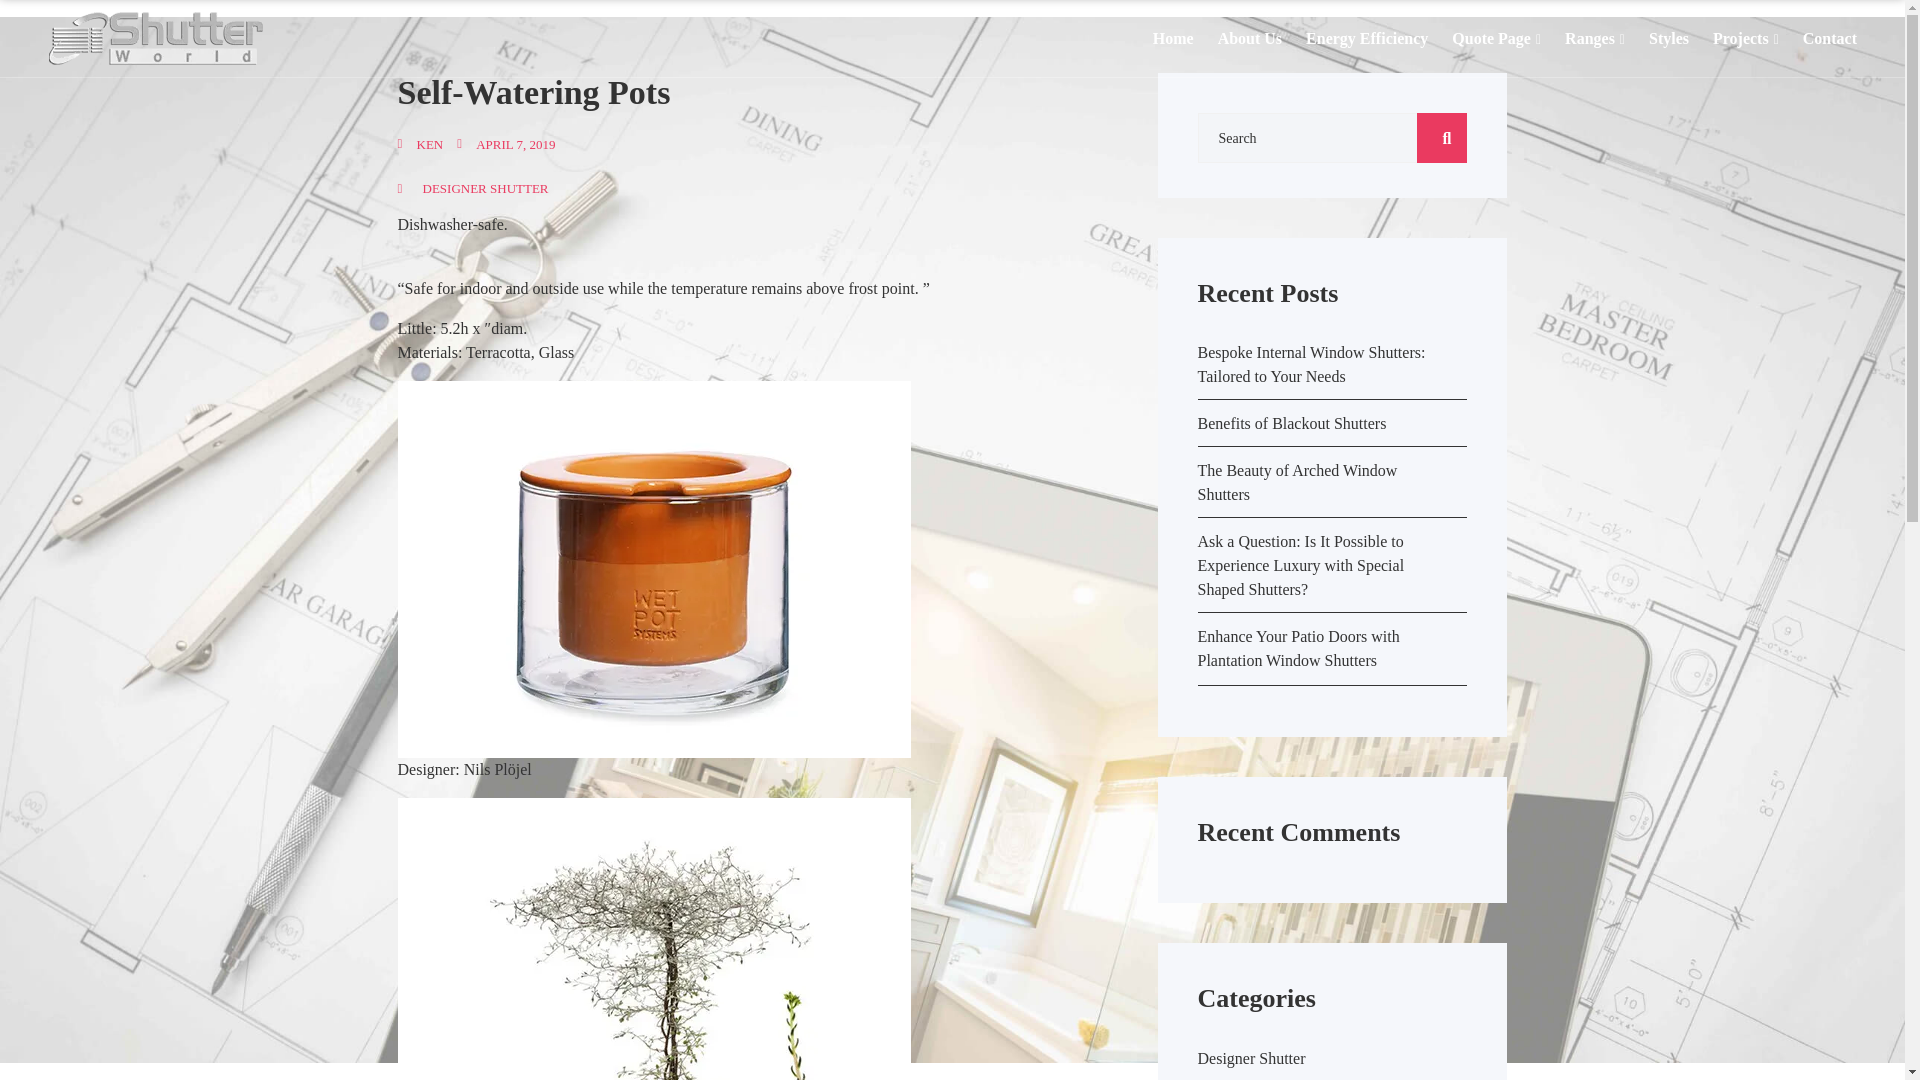 Image resolution: width=1920 pixels, height=1080 pixels. What do you see at coordinates (1676, 181) in the screenshot?
I see `Hybrawood Range` at bounding box center [1676, 181].